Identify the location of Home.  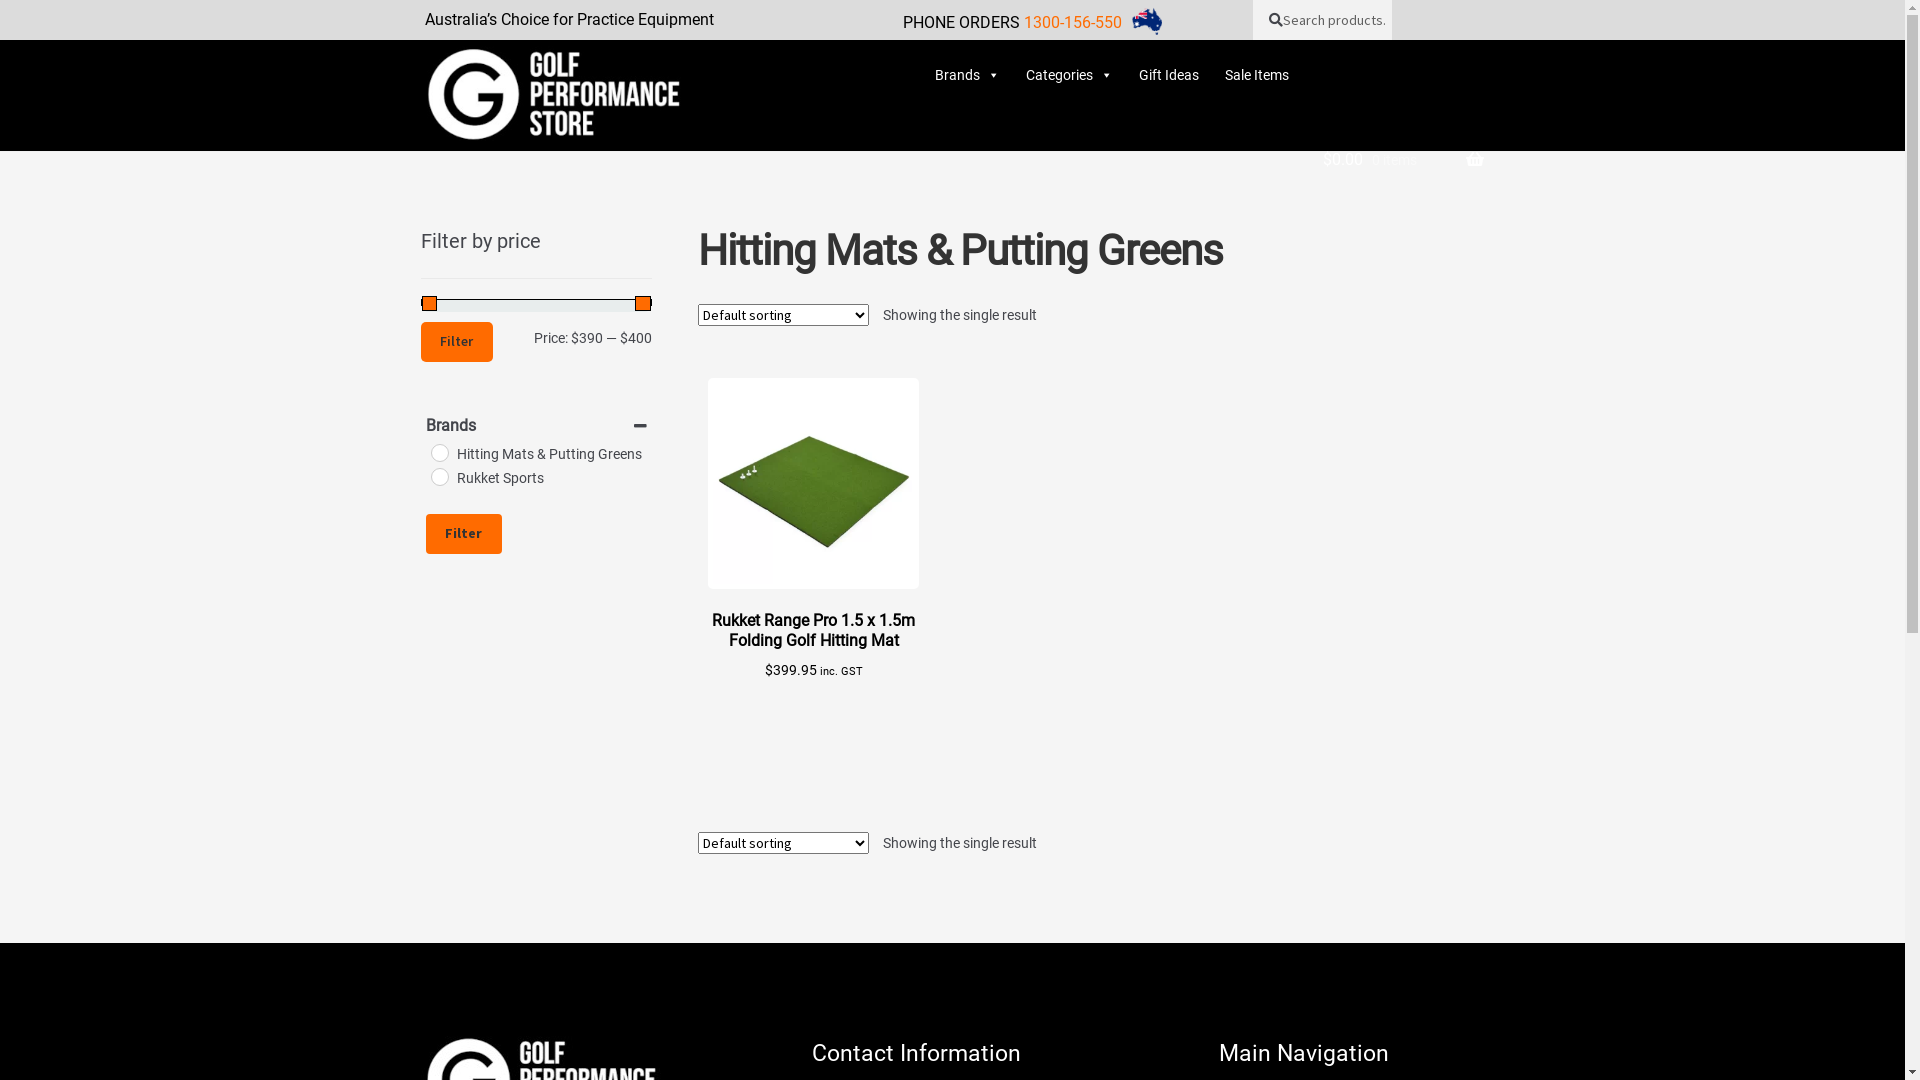
(470, 70).